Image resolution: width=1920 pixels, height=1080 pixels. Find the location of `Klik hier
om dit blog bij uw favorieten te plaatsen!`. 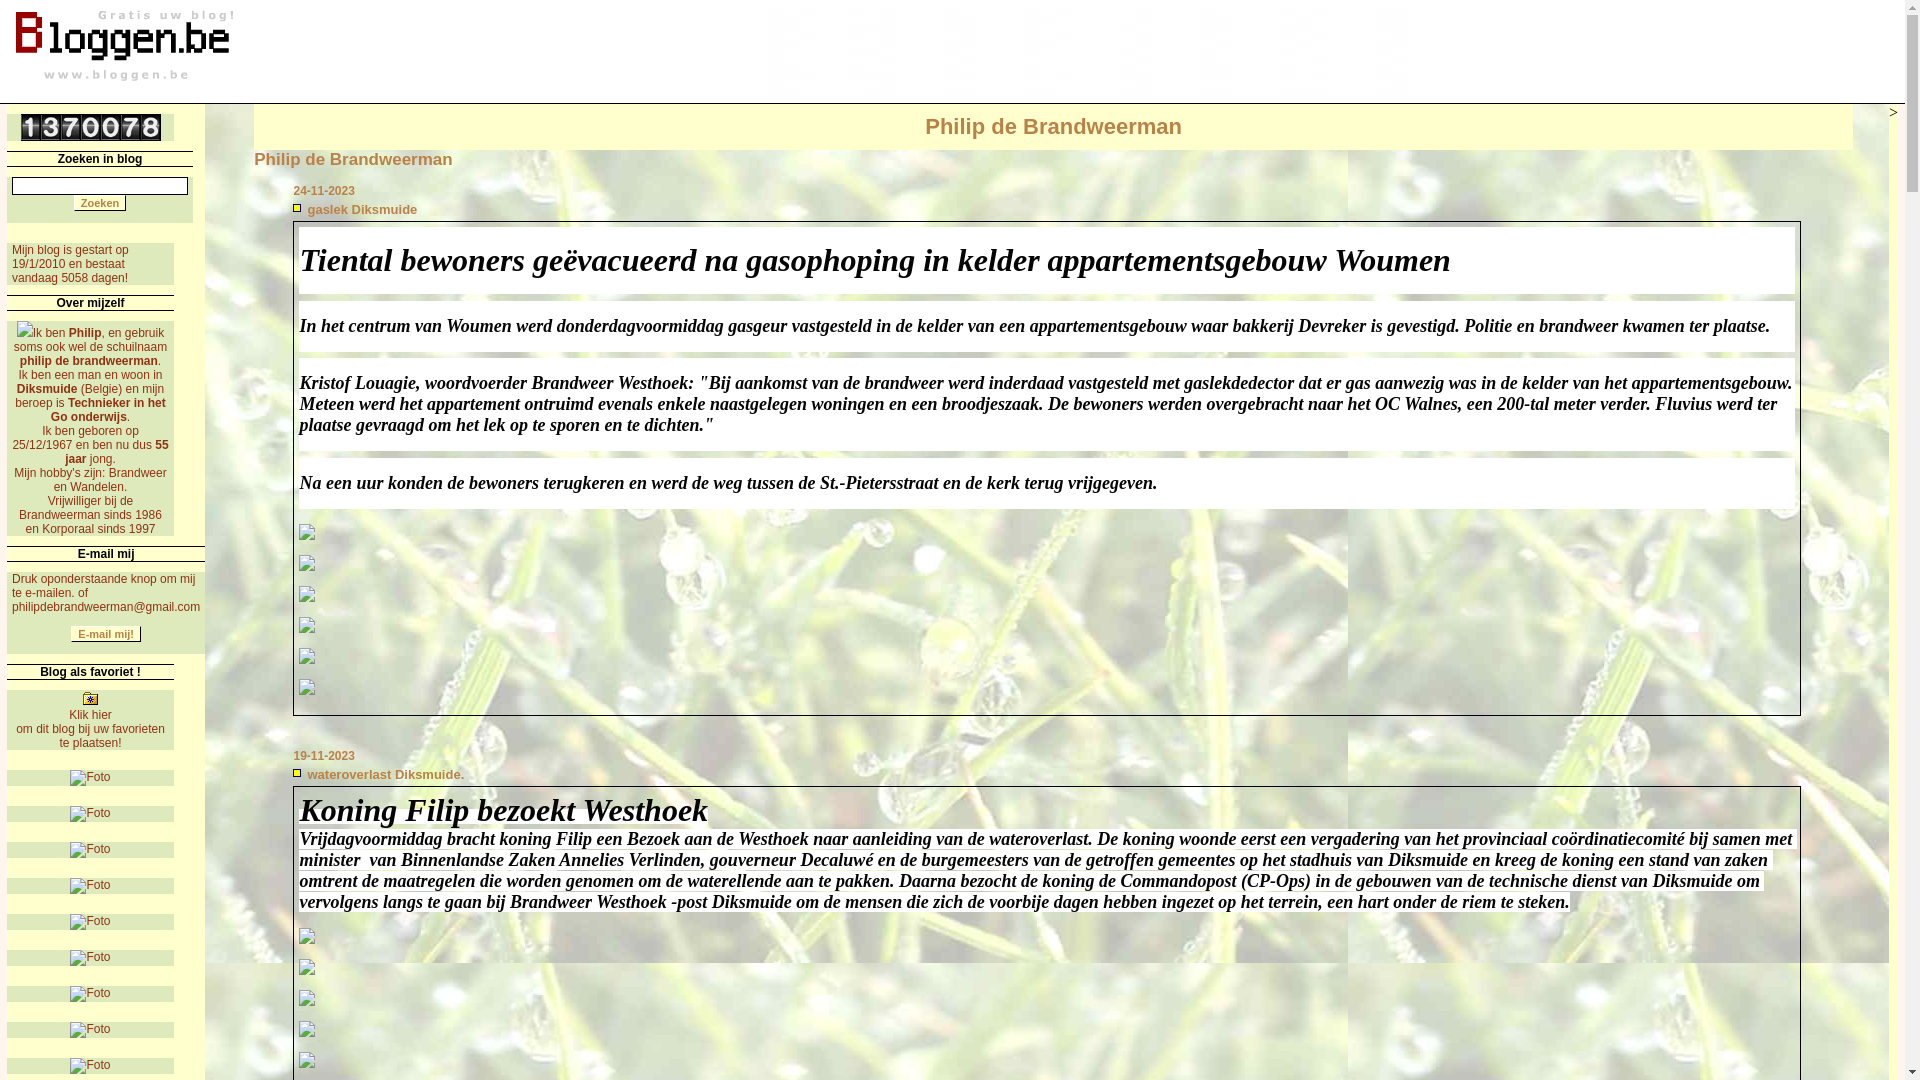

Klik hier
om dit blog bij uw favorieten te plaatsen! is located at coordinates (90, 724).